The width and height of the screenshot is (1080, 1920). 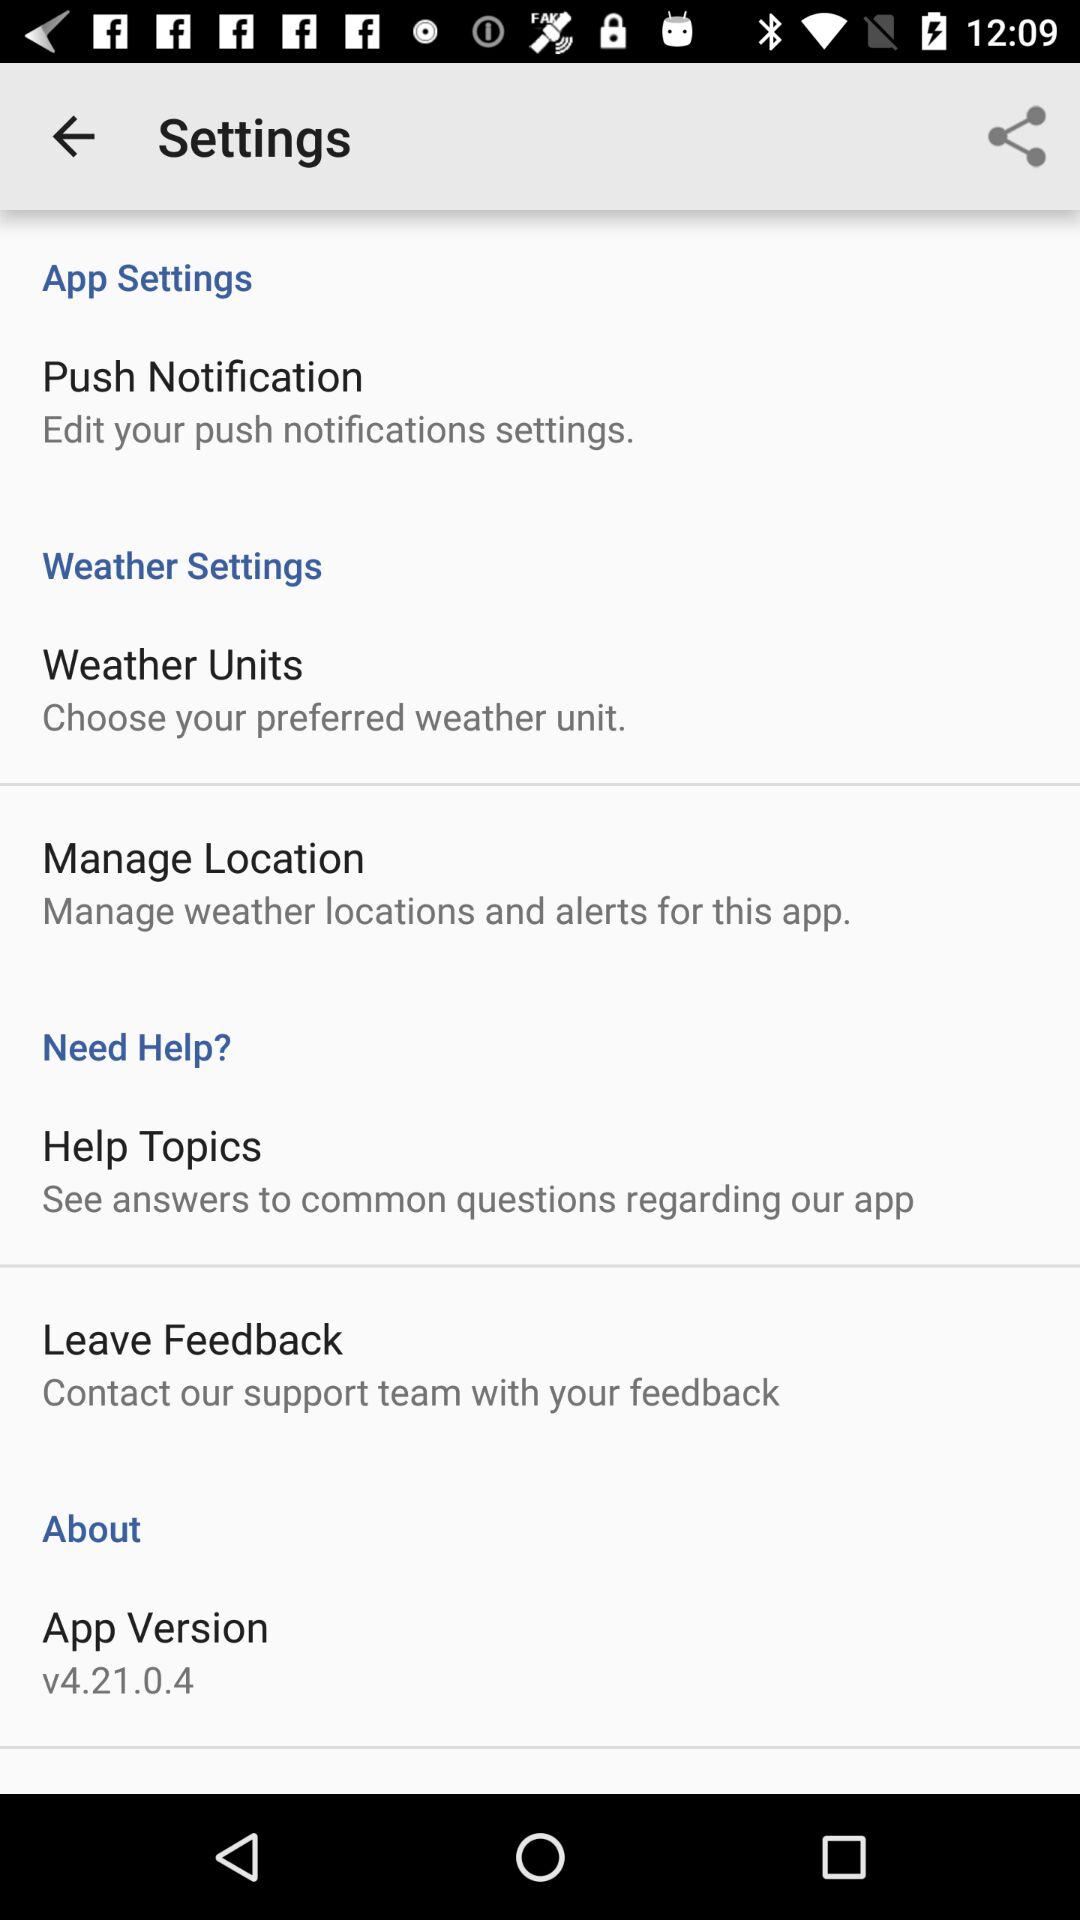 What do you see at coordinates (152, 1144) in the screenshot?
I see `click help topics icon` at bounding box center [152, 1144].